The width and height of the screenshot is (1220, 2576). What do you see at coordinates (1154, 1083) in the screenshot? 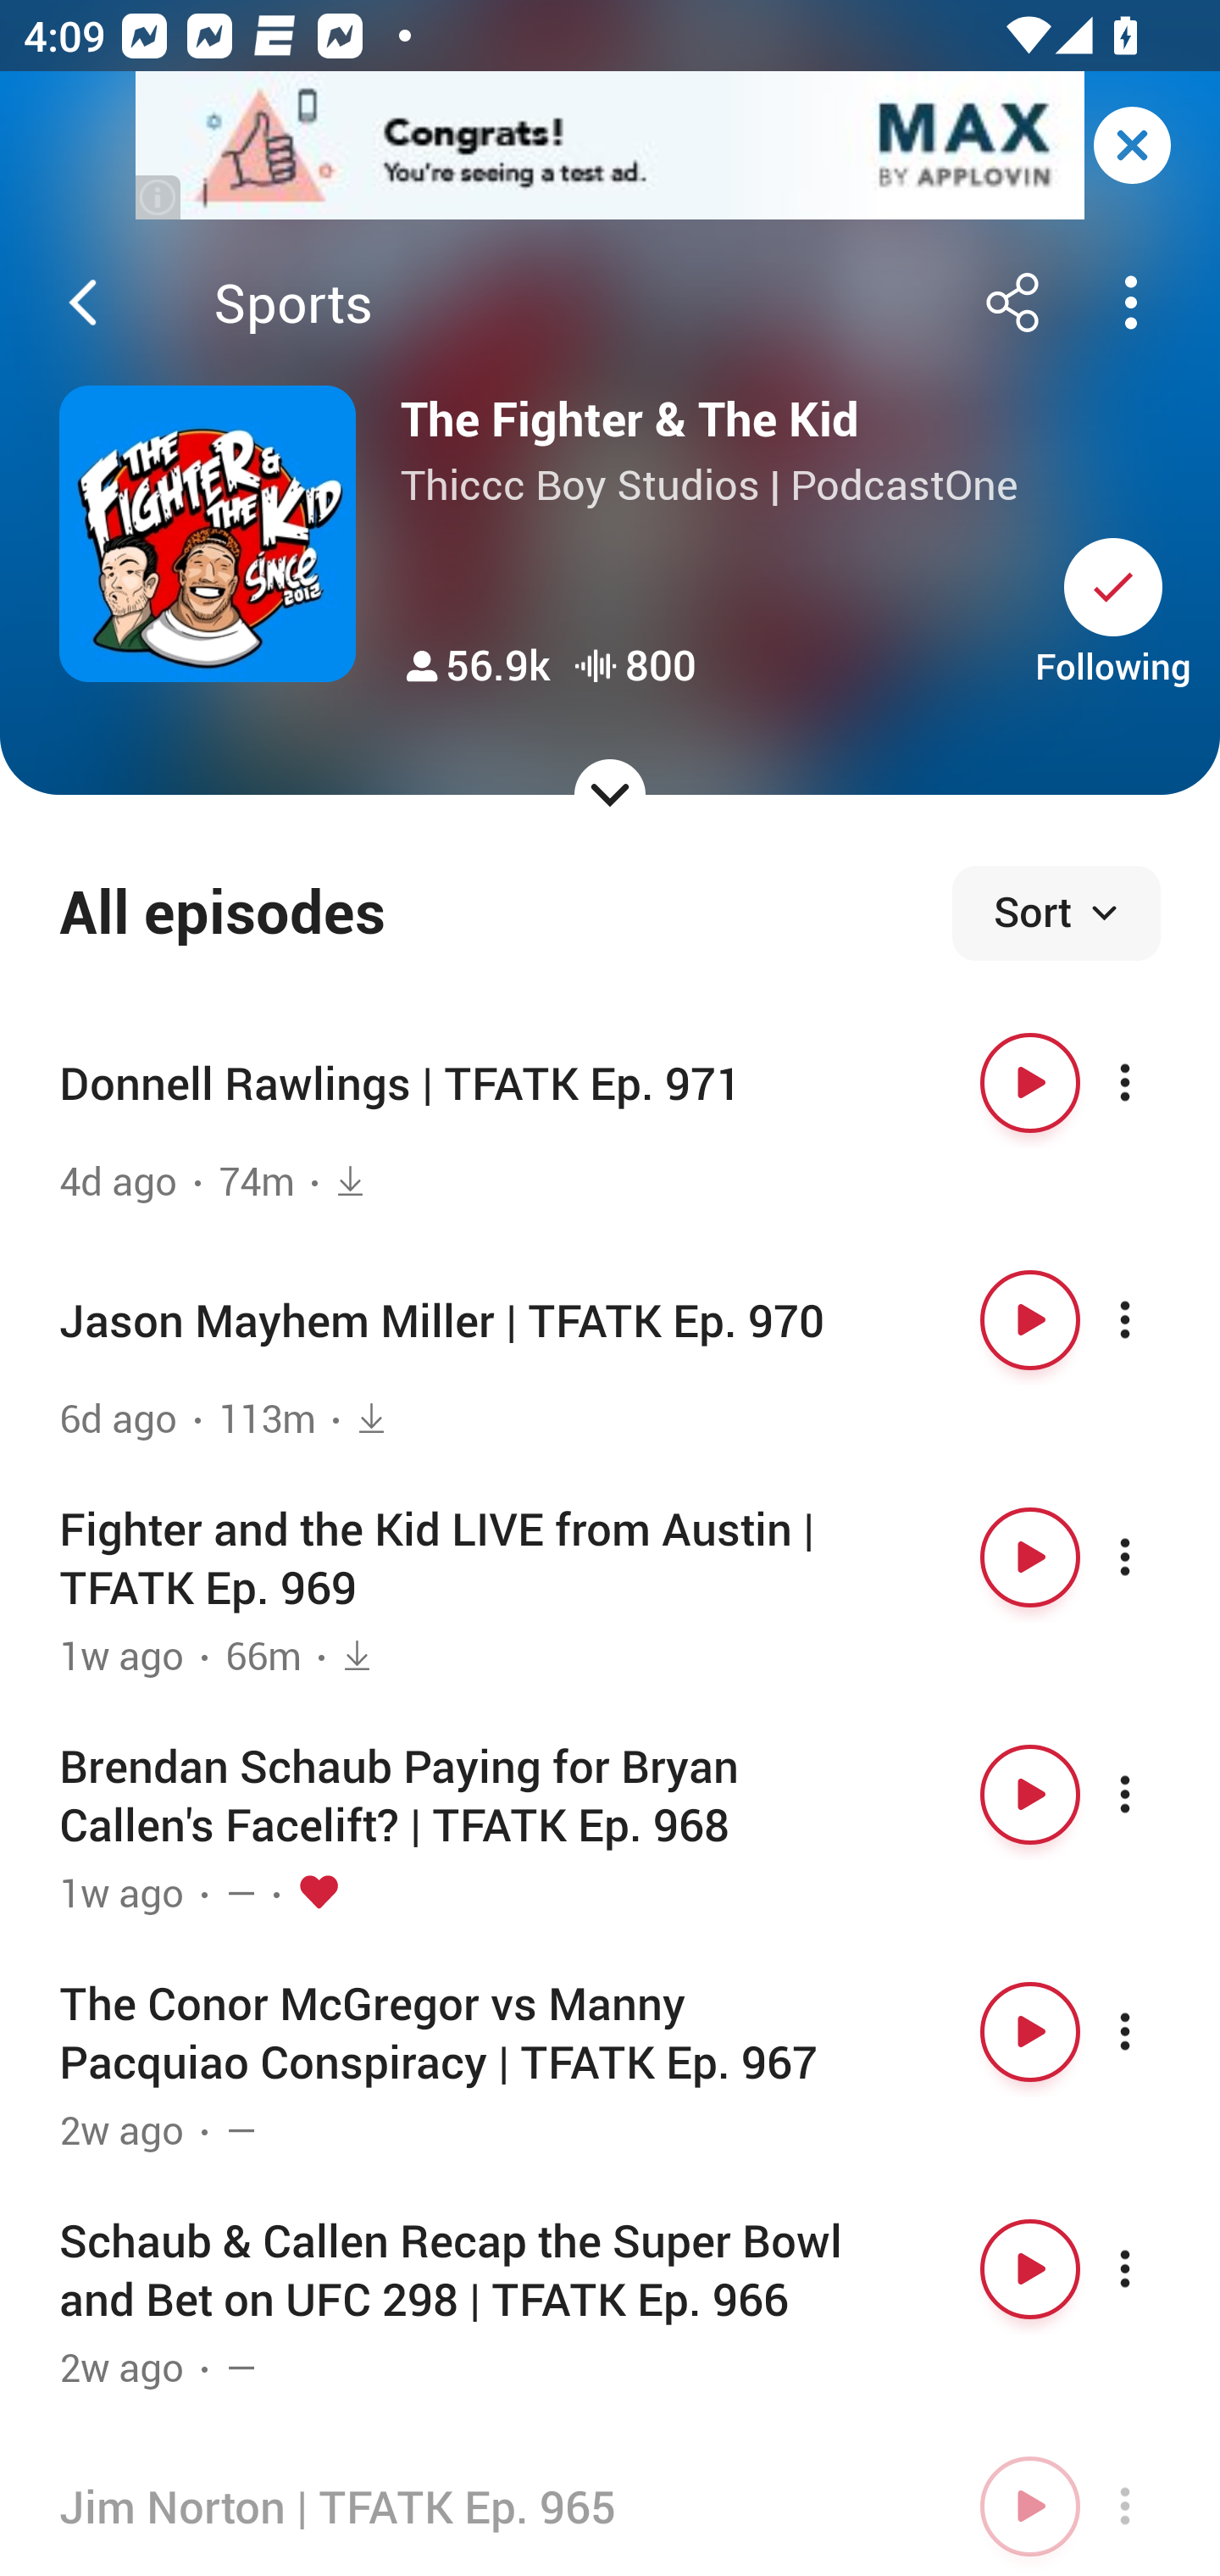
I see `More options` at bounding box center [1154, 1083].